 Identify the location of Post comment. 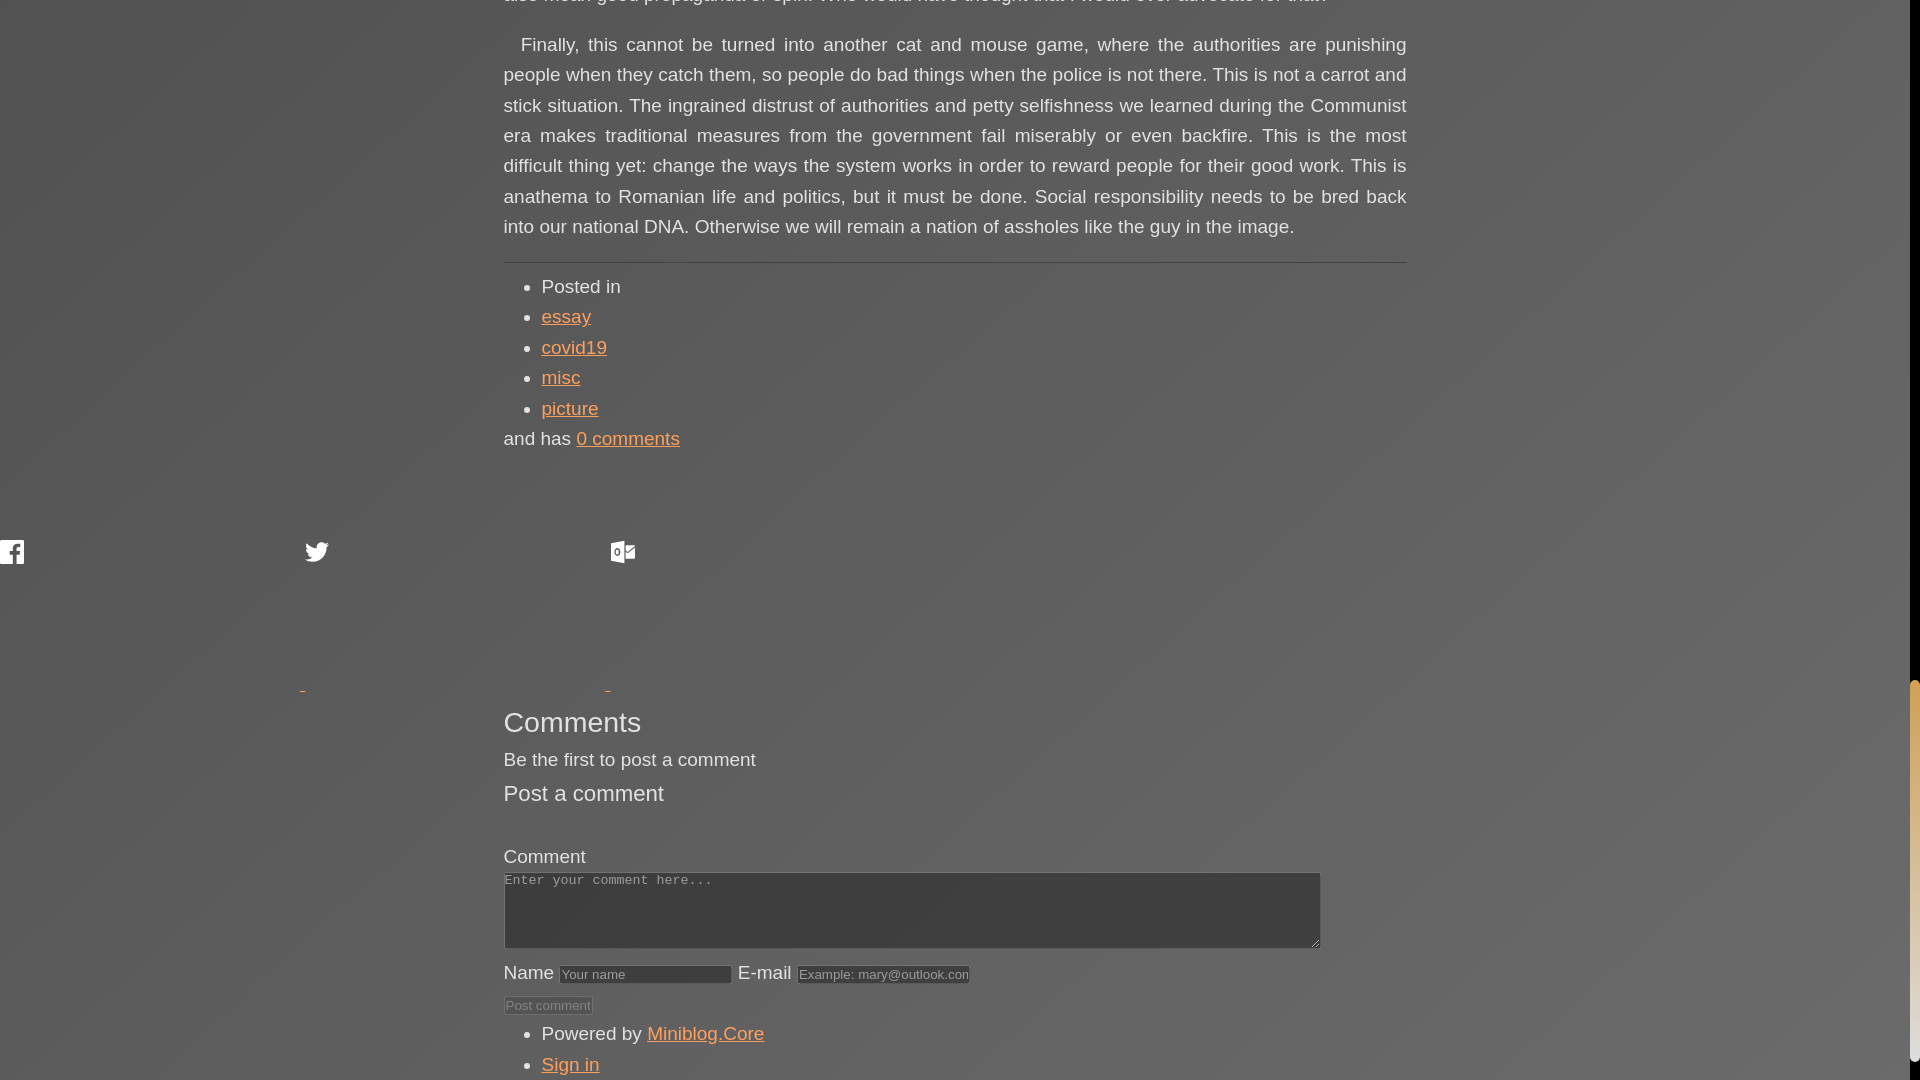
(548, 1005).